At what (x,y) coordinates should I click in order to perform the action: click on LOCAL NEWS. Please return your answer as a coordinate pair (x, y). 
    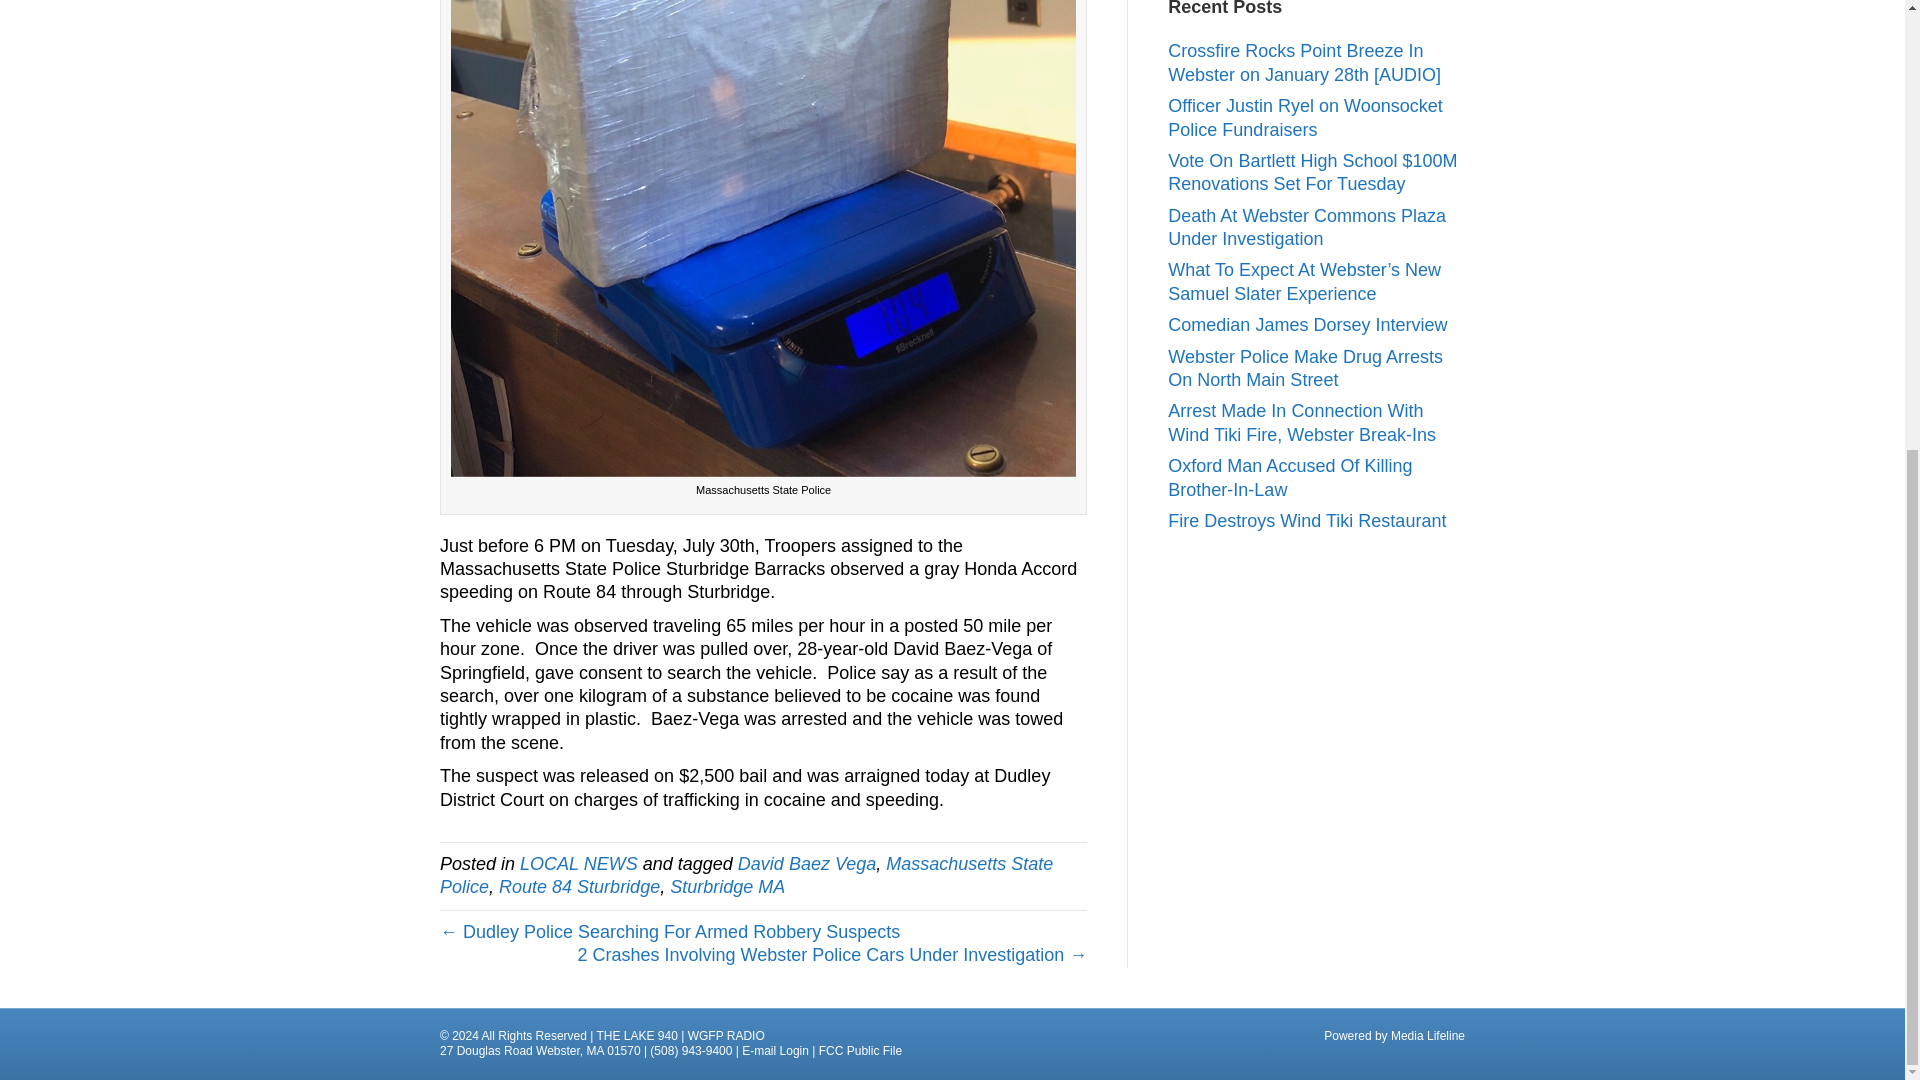
    Looking at the image, I should click on (578, 864).